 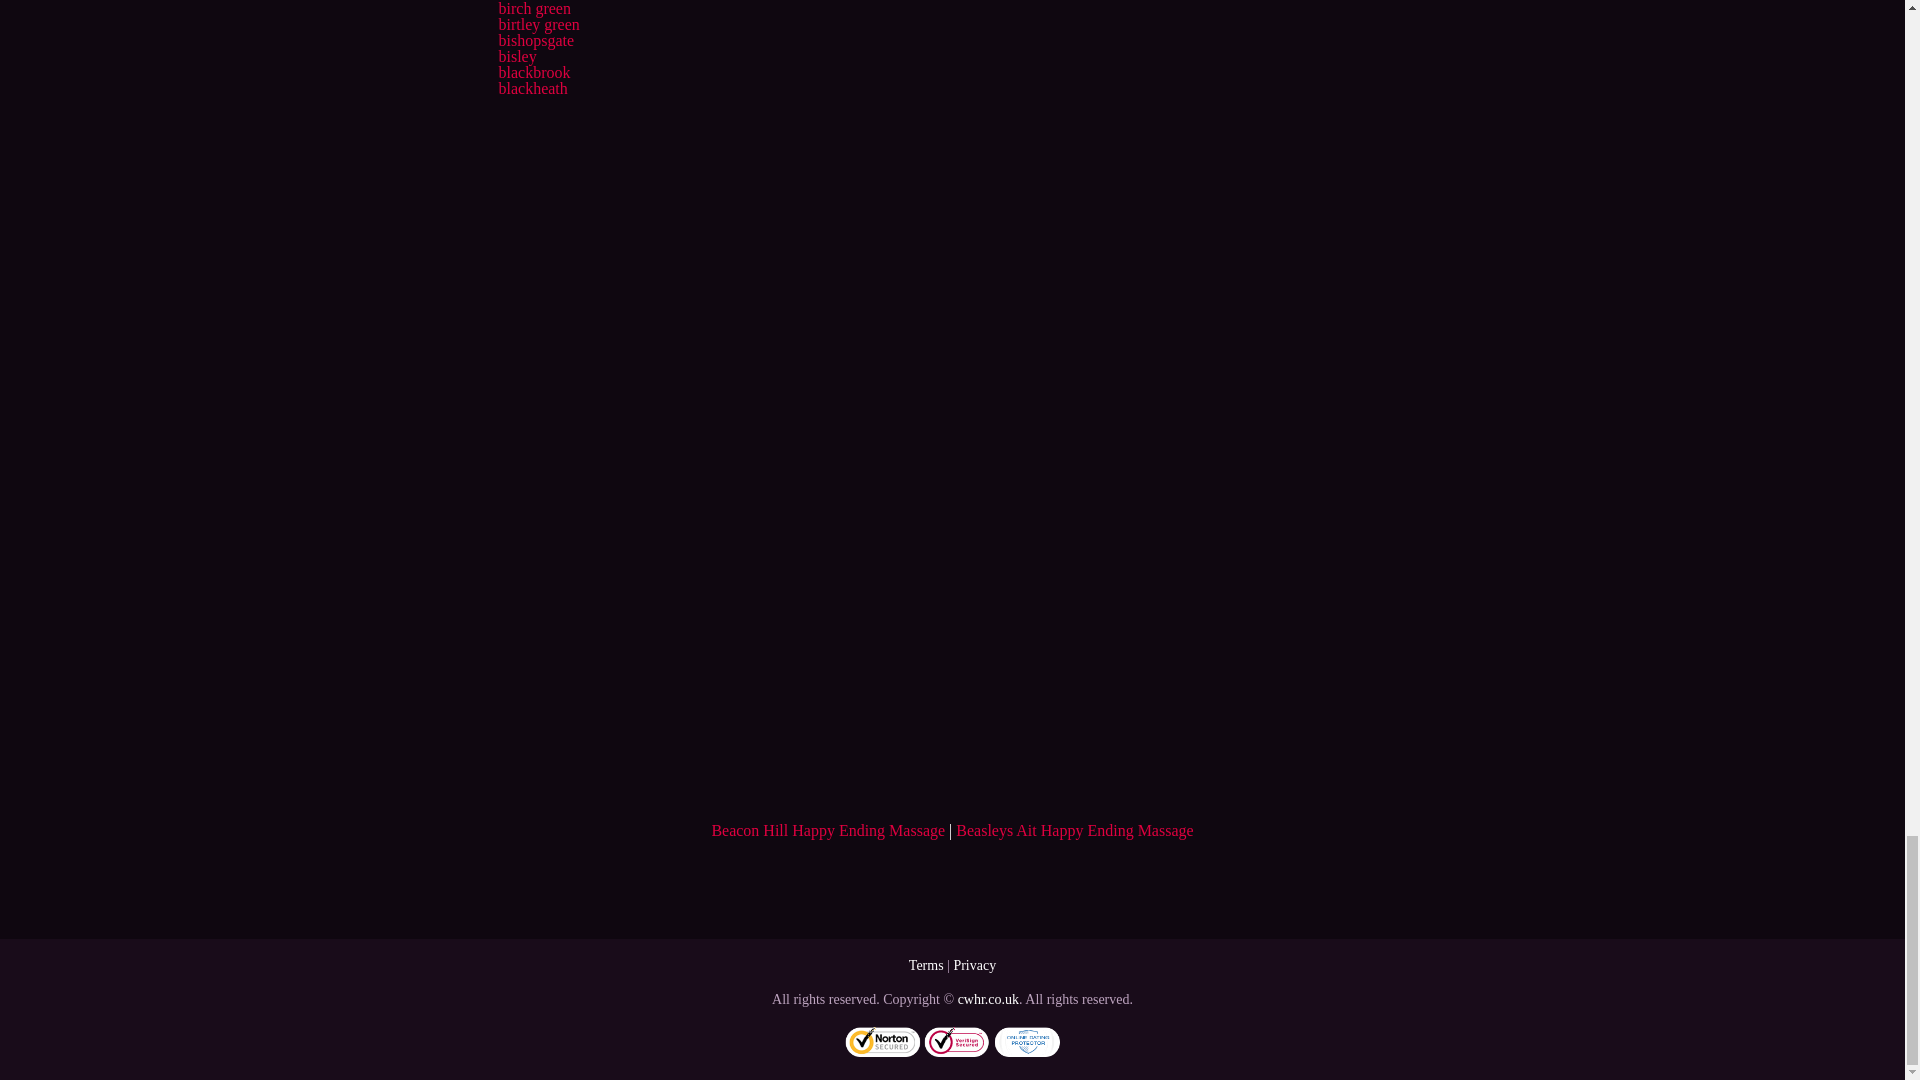 What do you see at coordinates (974, 965) in the screenshot?
I see `Privacy` at bounding box center [974, 965].